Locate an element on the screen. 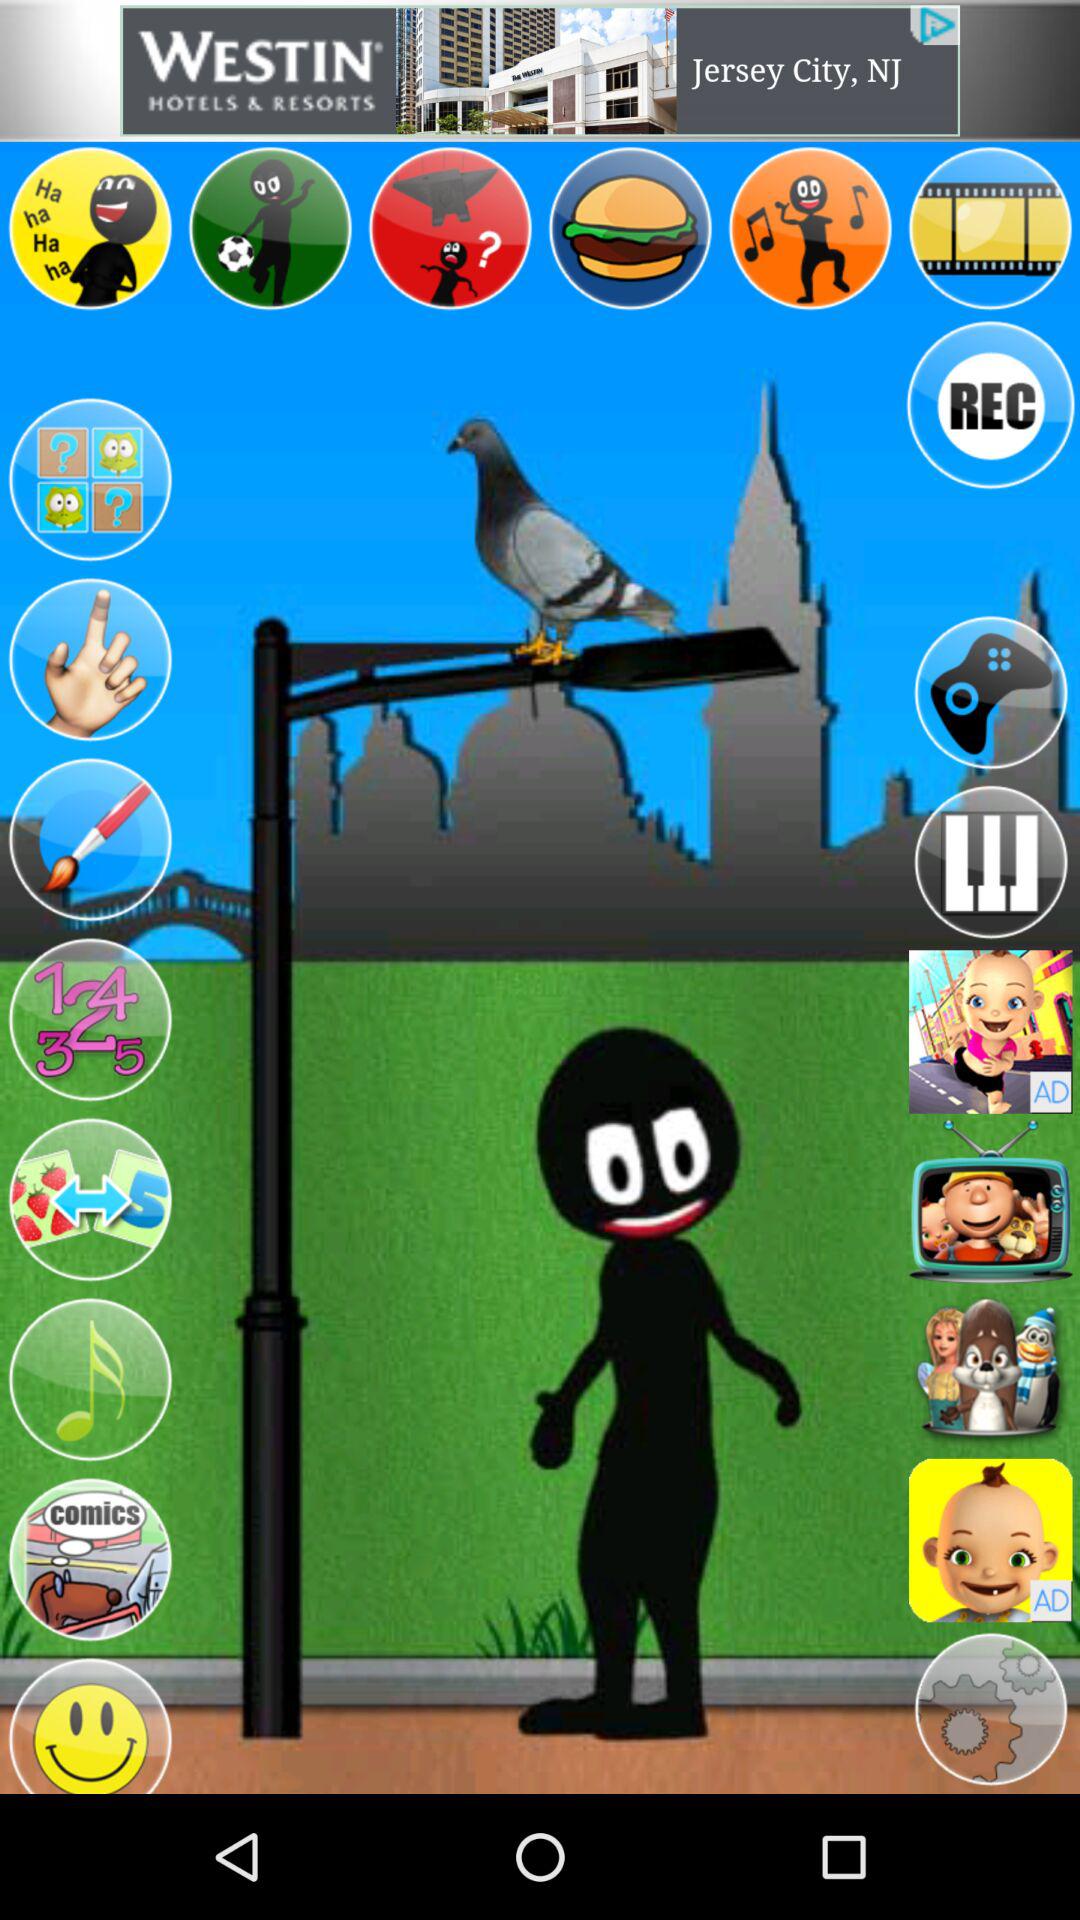 The image size is (1080, 1920). game is located at coordinates (990, 1032).